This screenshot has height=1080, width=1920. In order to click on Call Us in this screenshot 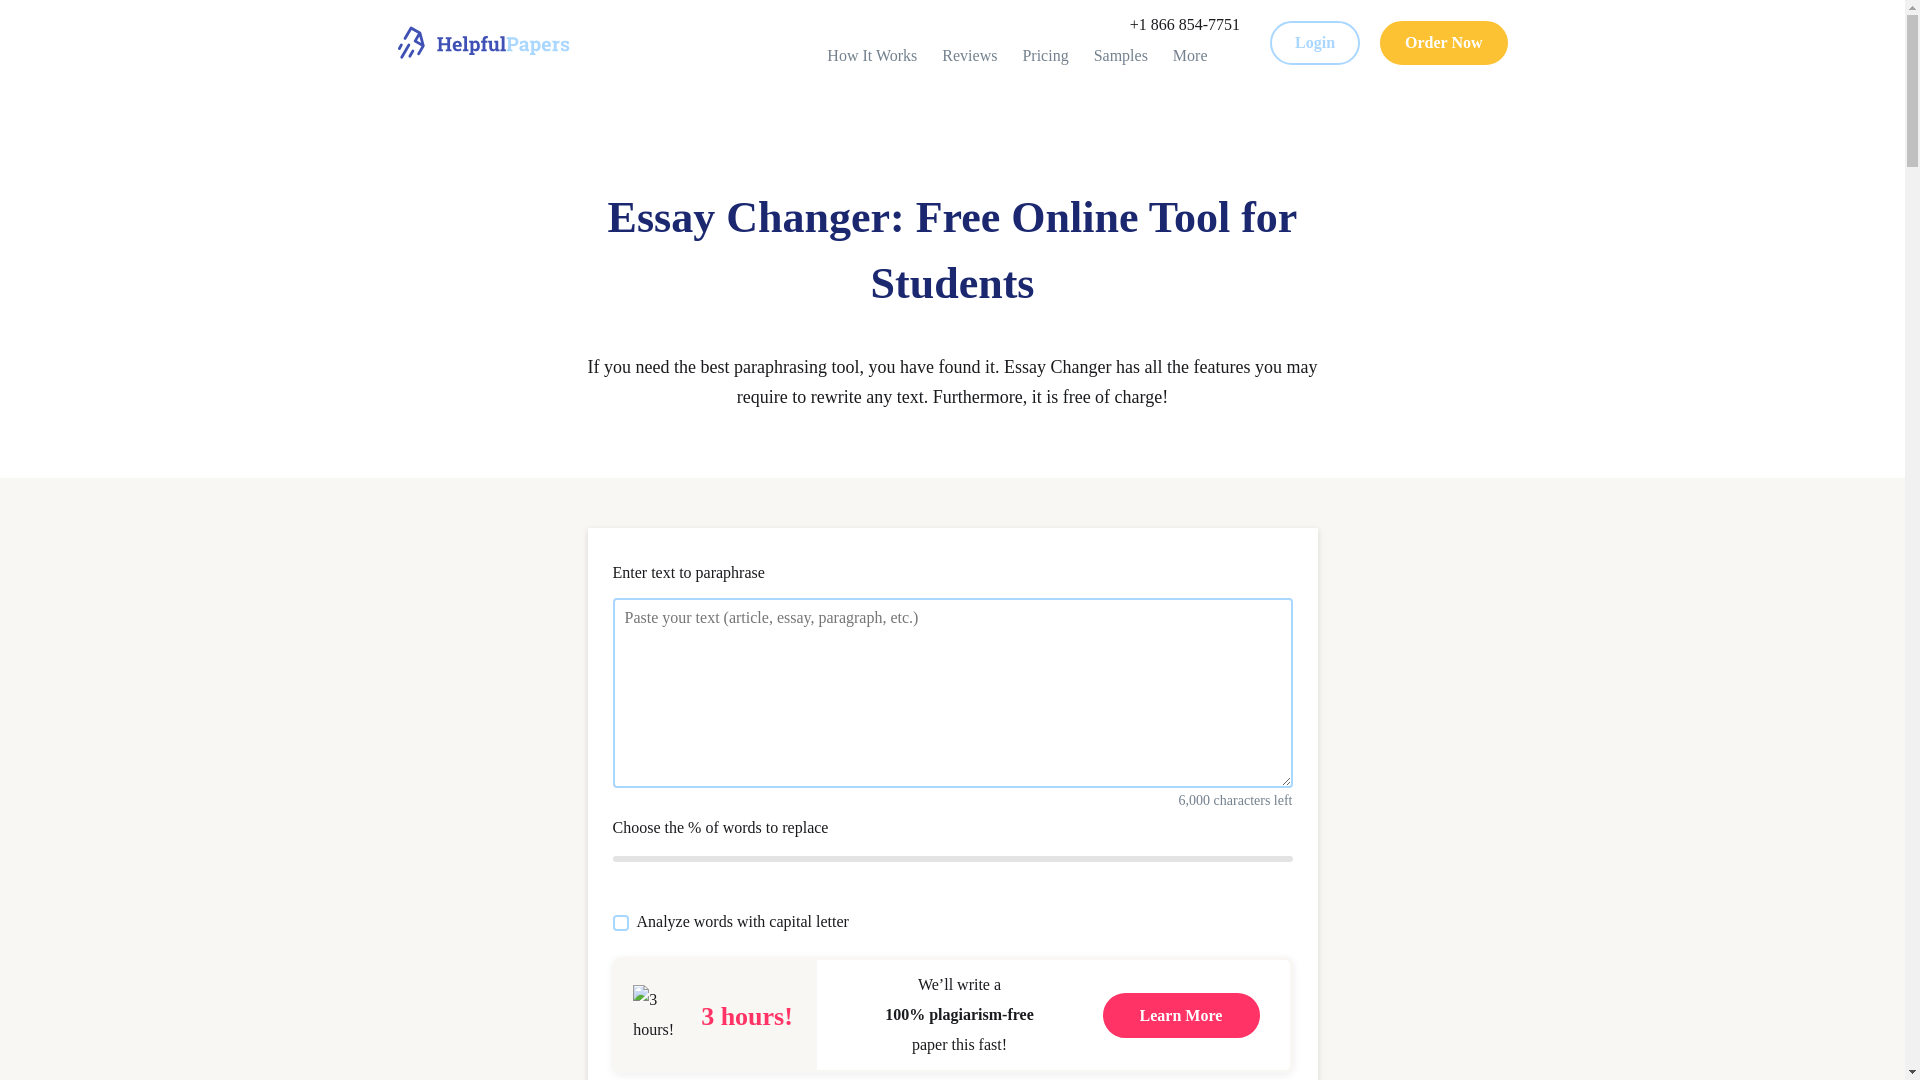, I will do `click(1185, 24)`.